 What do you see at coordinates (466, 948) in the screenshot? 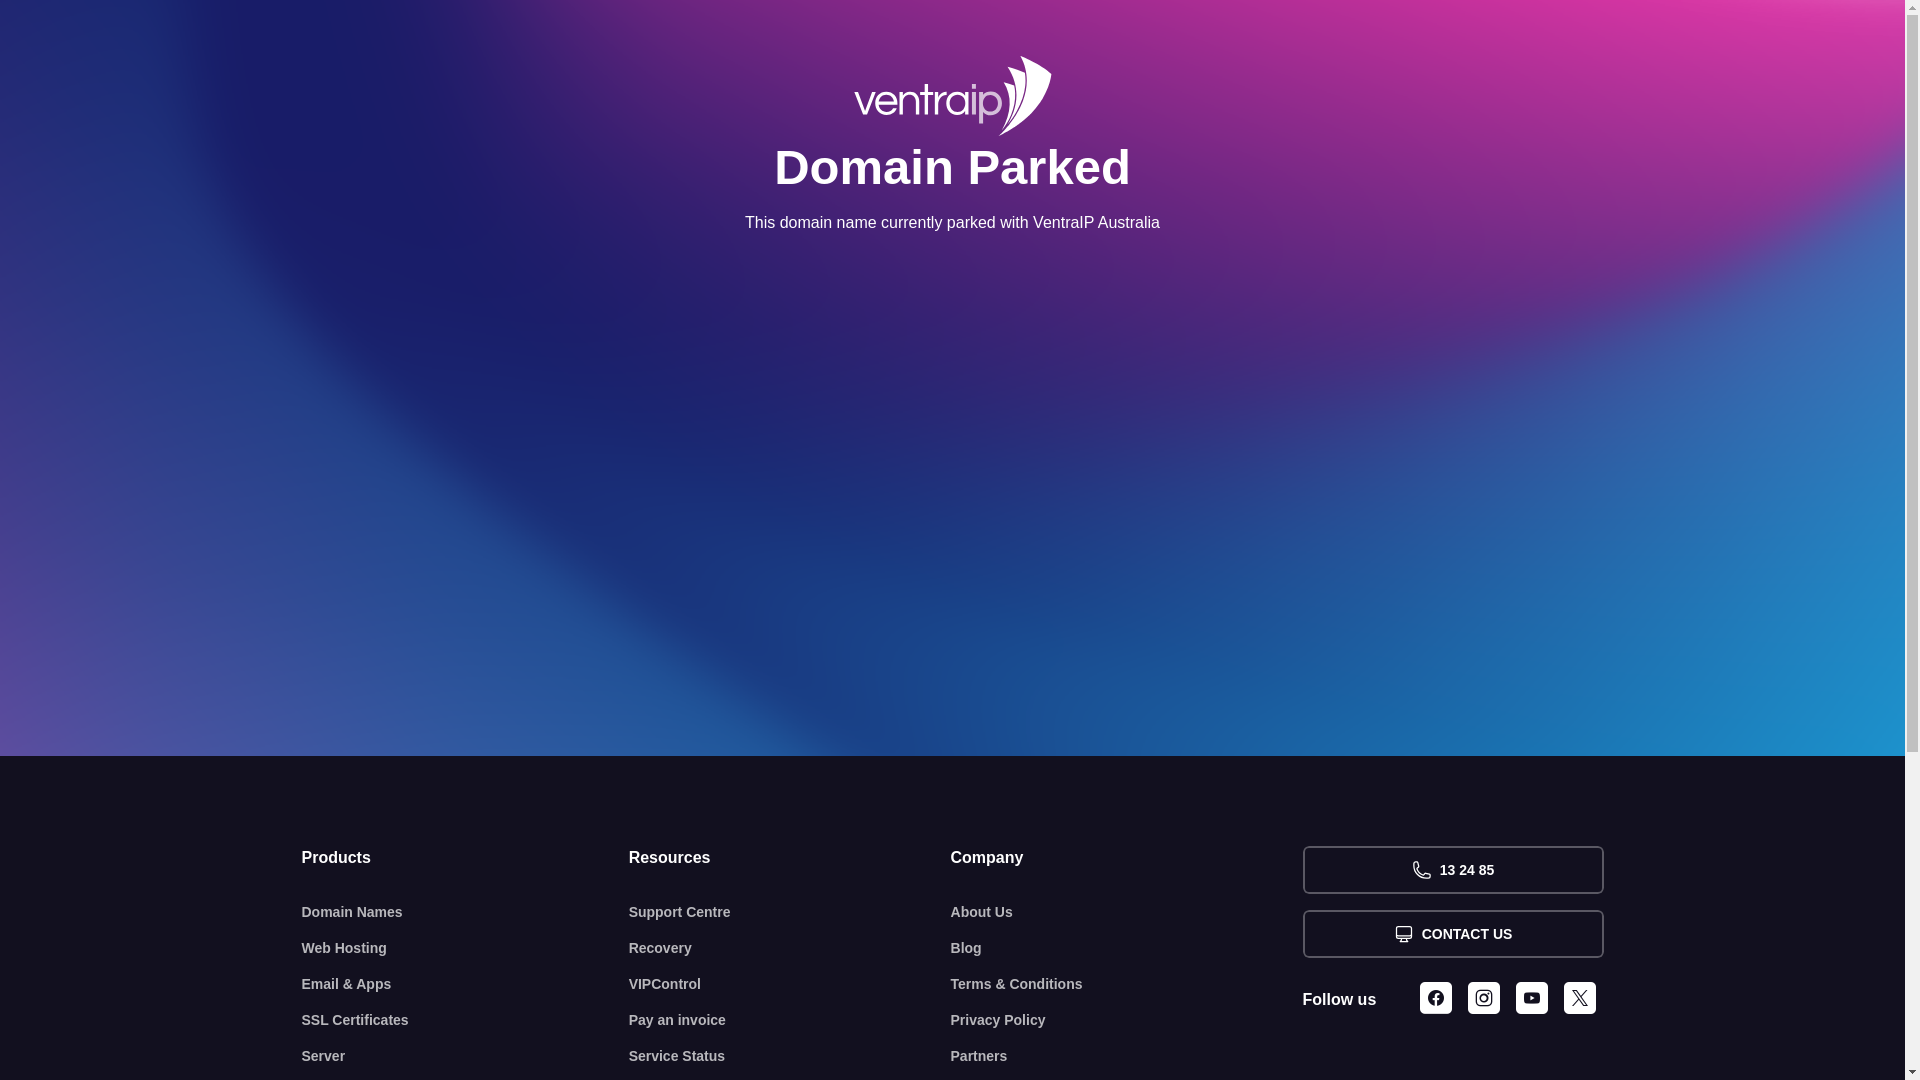
I see `Web Hosting` at bounding box center [466, 948].